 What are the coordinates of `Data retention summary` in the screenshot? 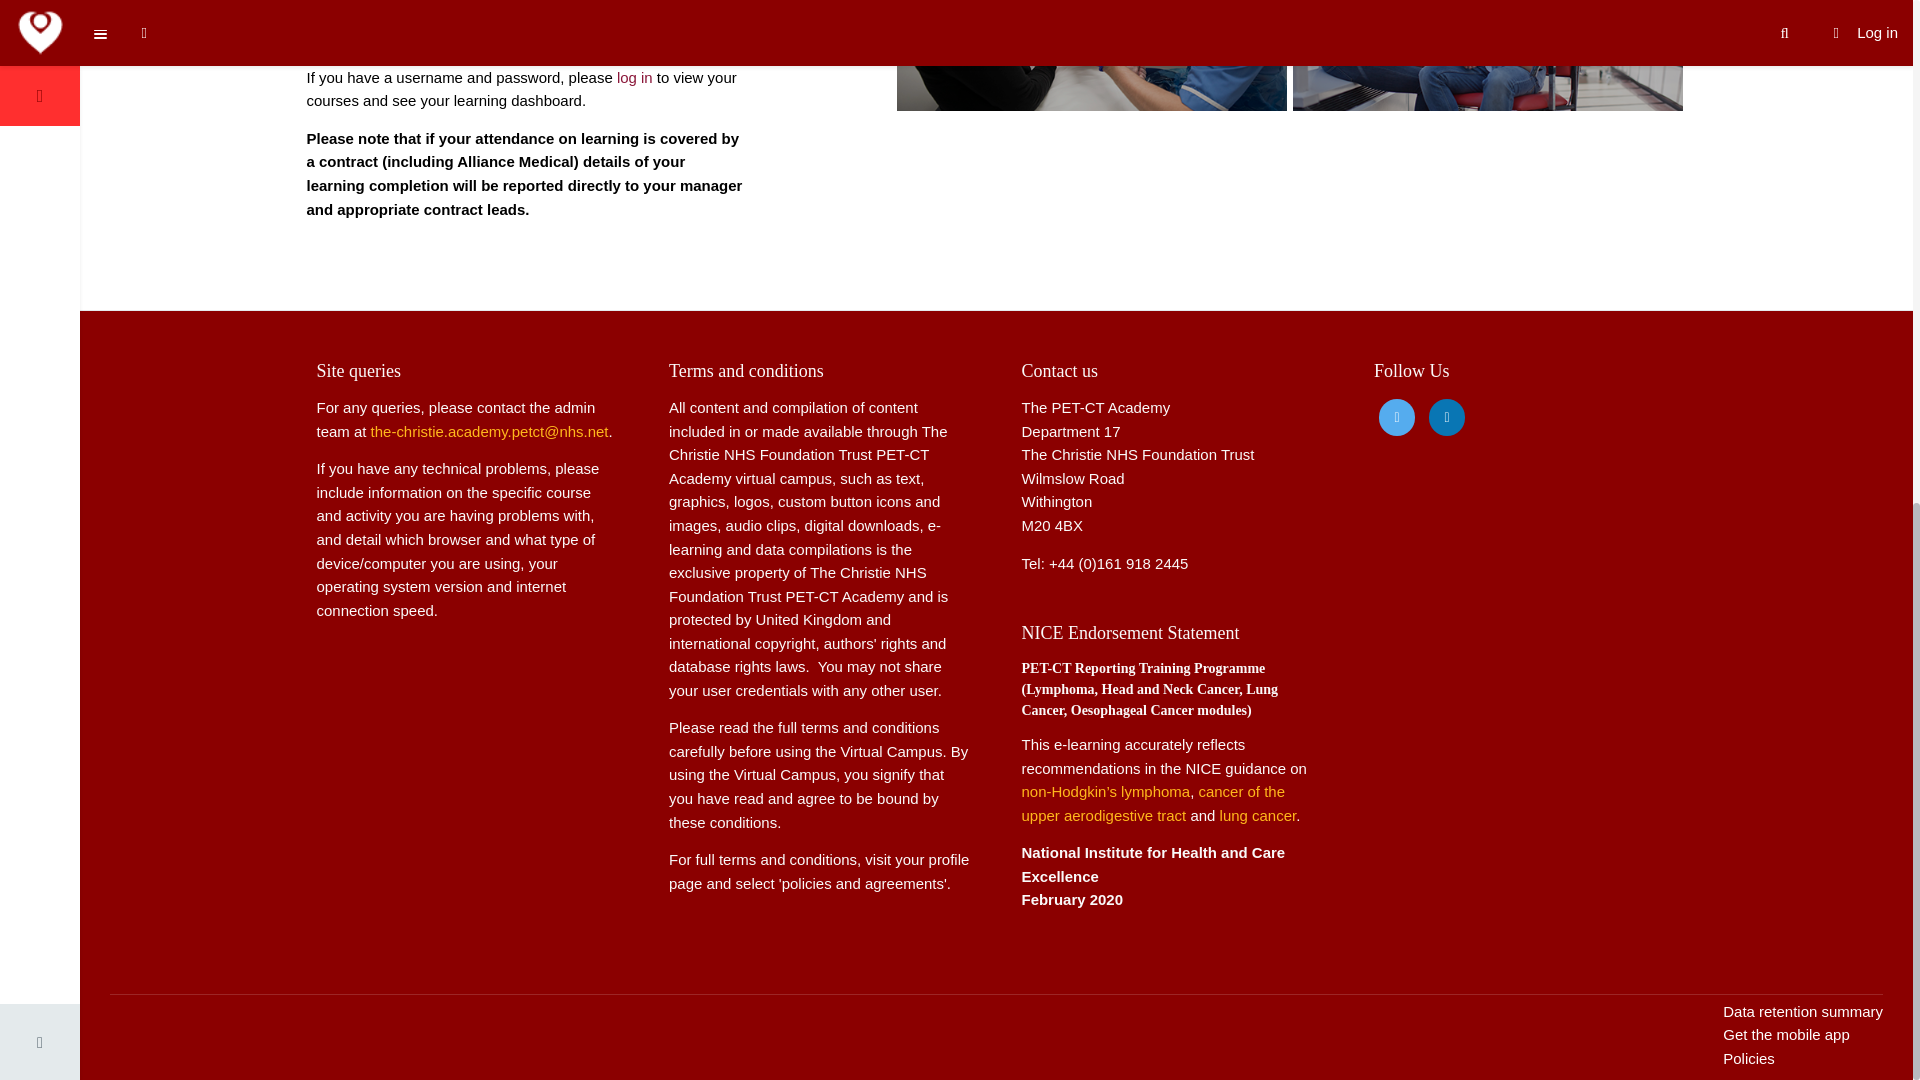 It's located at (1802, 1011).